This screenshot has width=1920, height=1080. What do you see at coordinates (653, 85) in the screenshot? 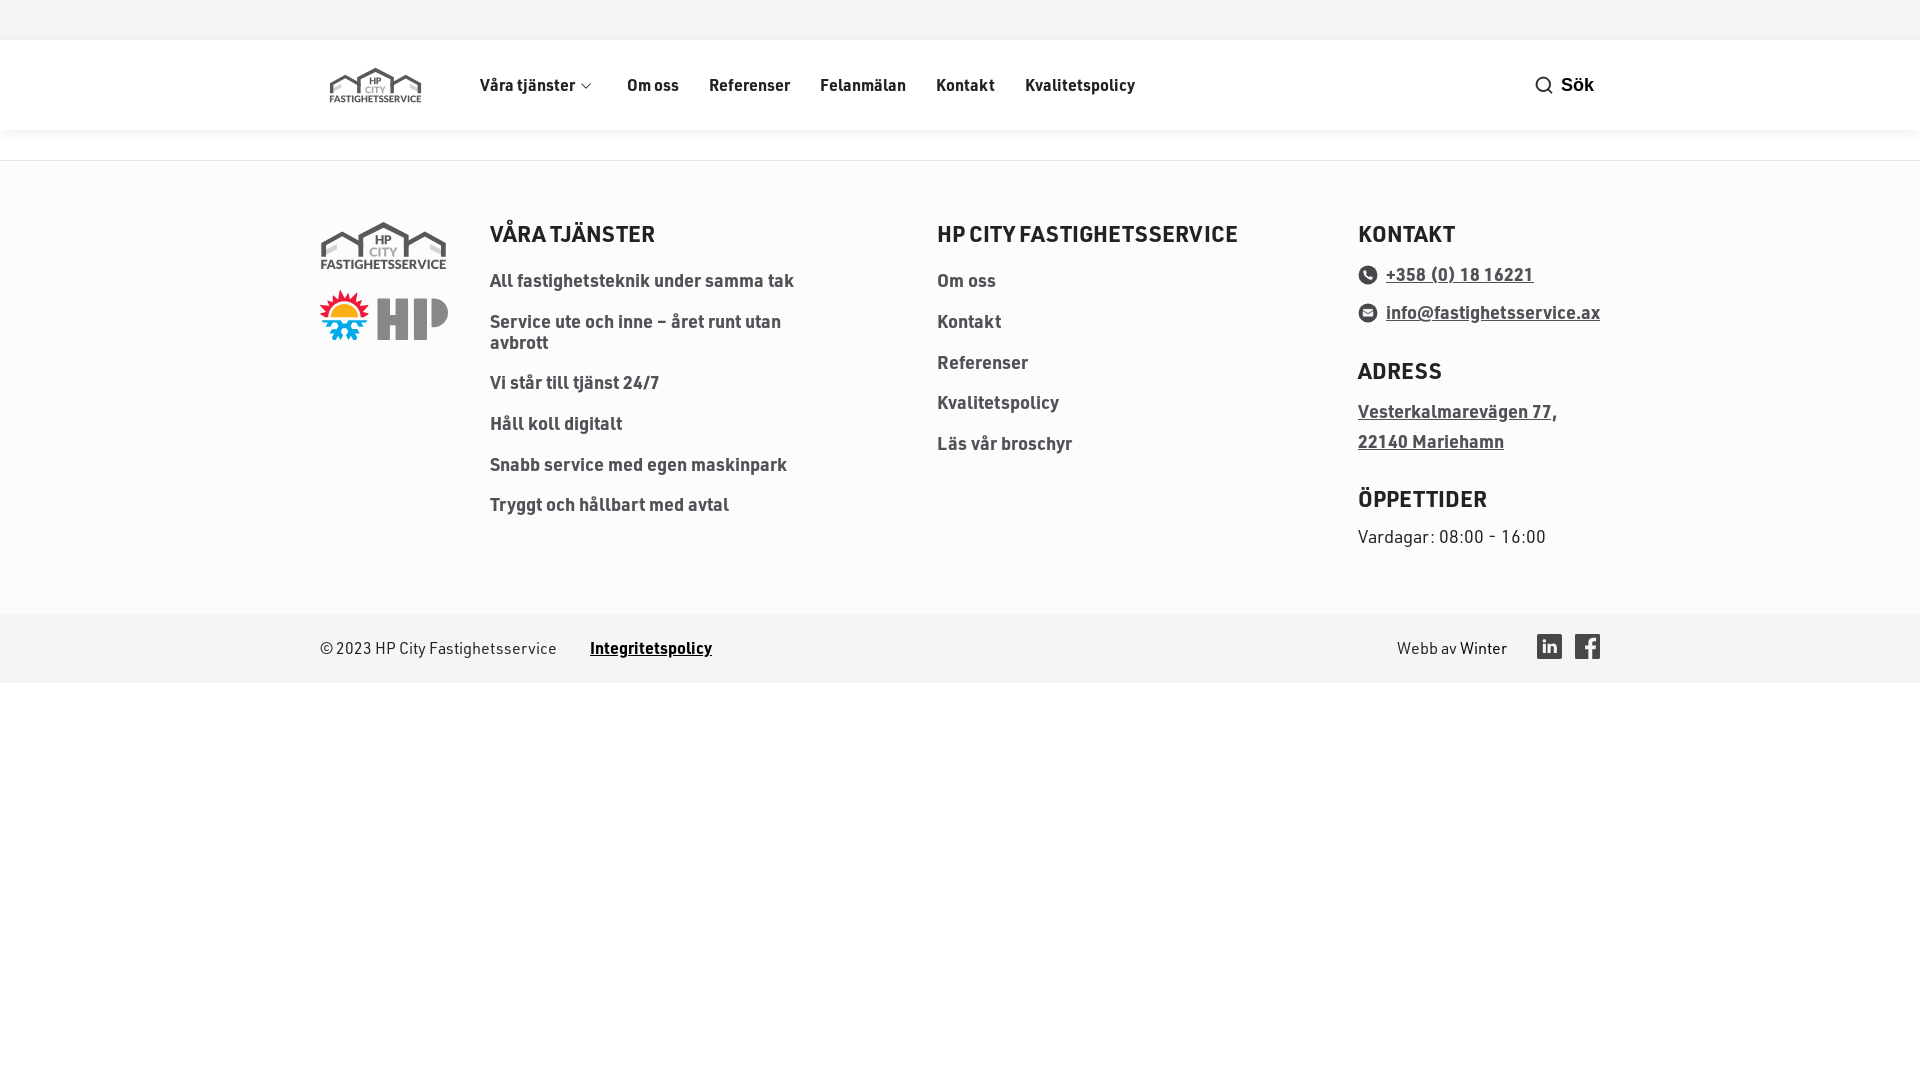
I see `Om oss` at bounding box center [653, 85].